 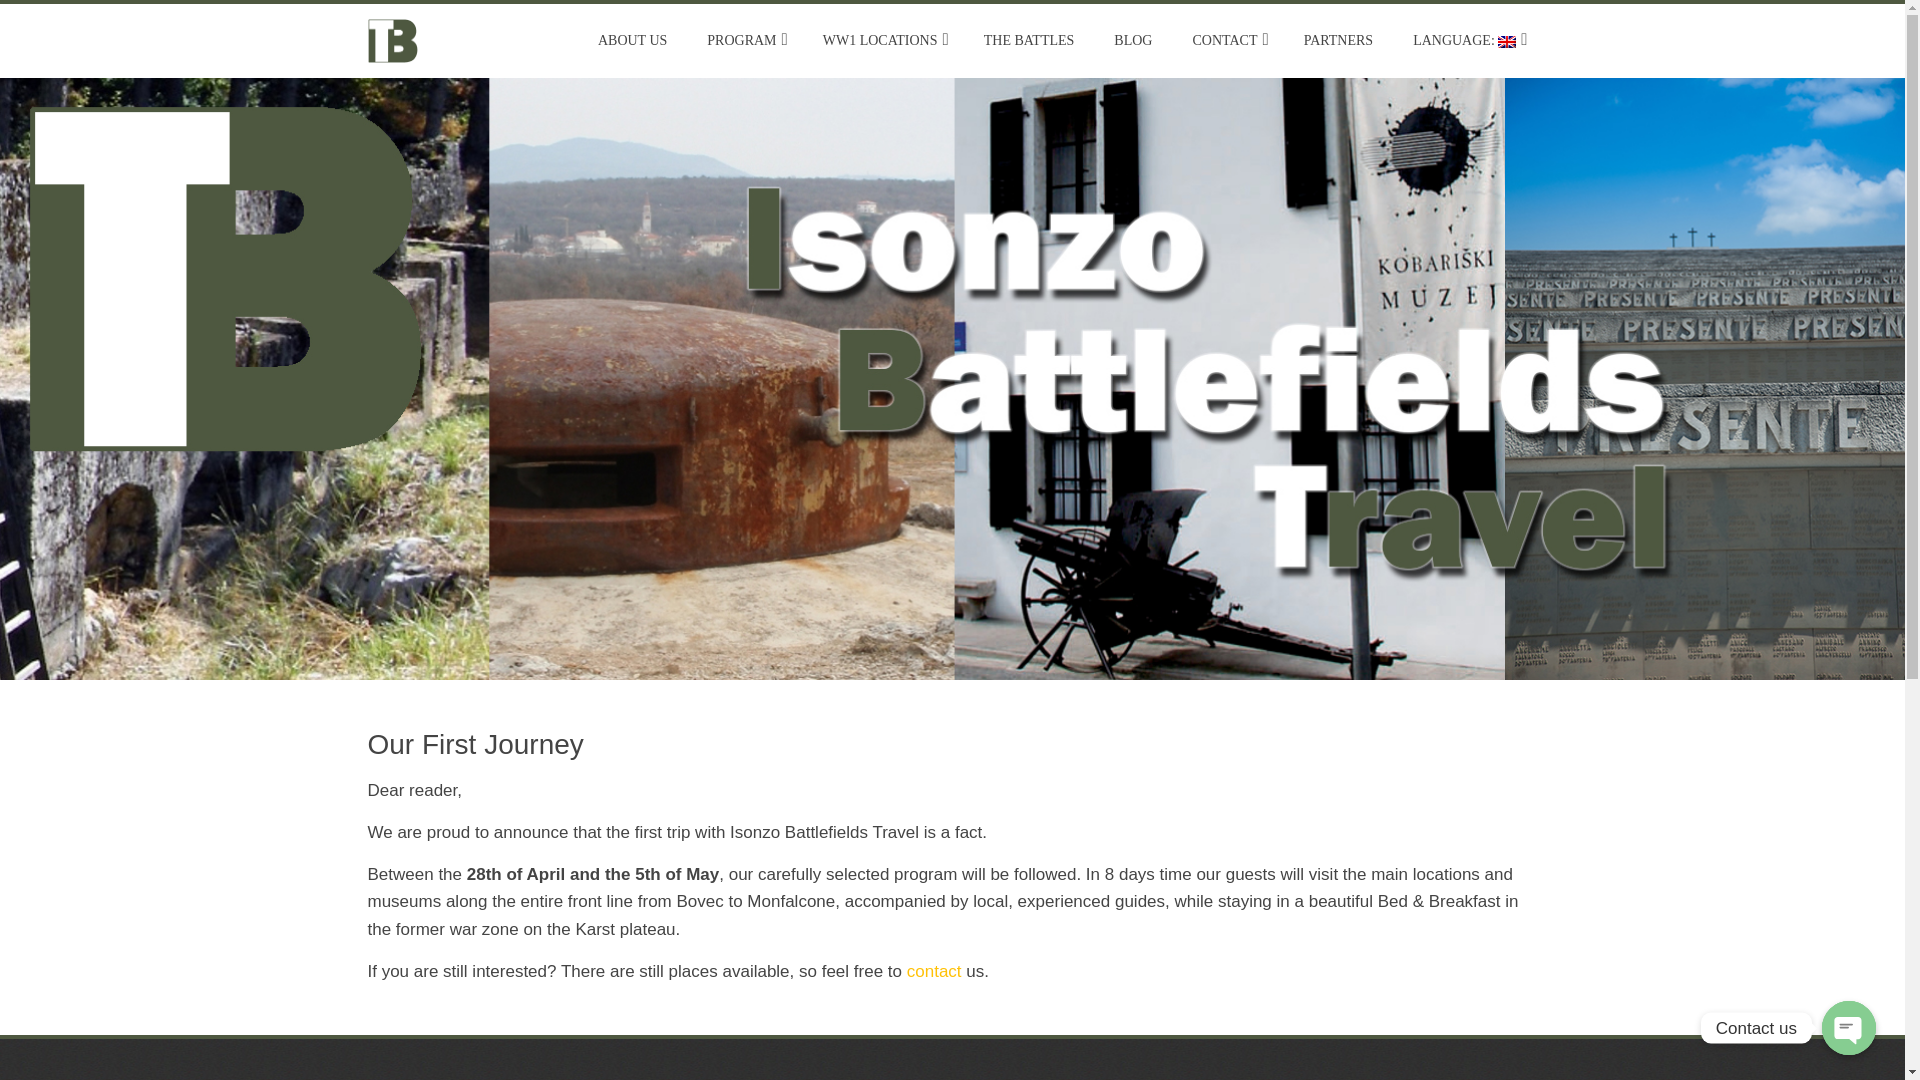 What do you see at coordinates (1227, 40) in the screenshot?
I see `CONTACT` at bounding box center [1227, 40].